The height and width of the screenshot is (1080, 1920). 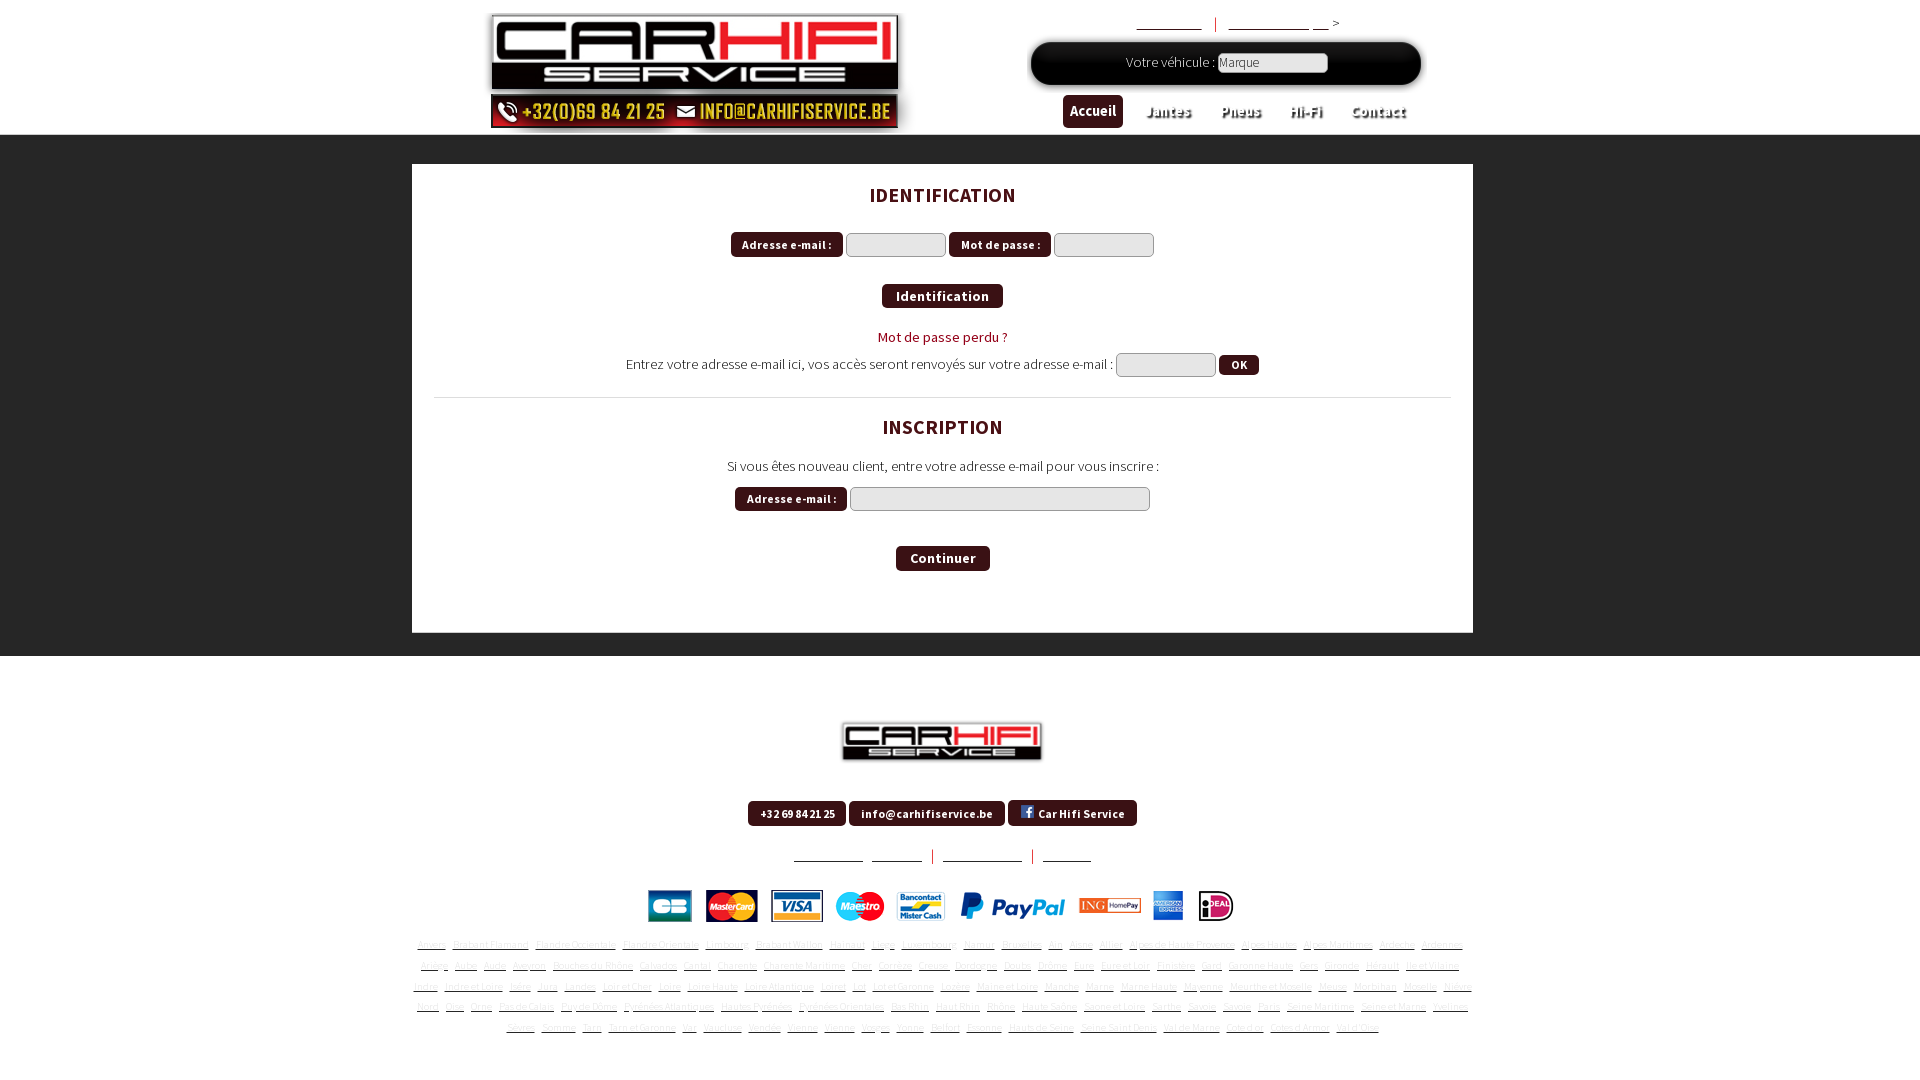 I want to click on Vaucluse, so click(x=723, y=1028).